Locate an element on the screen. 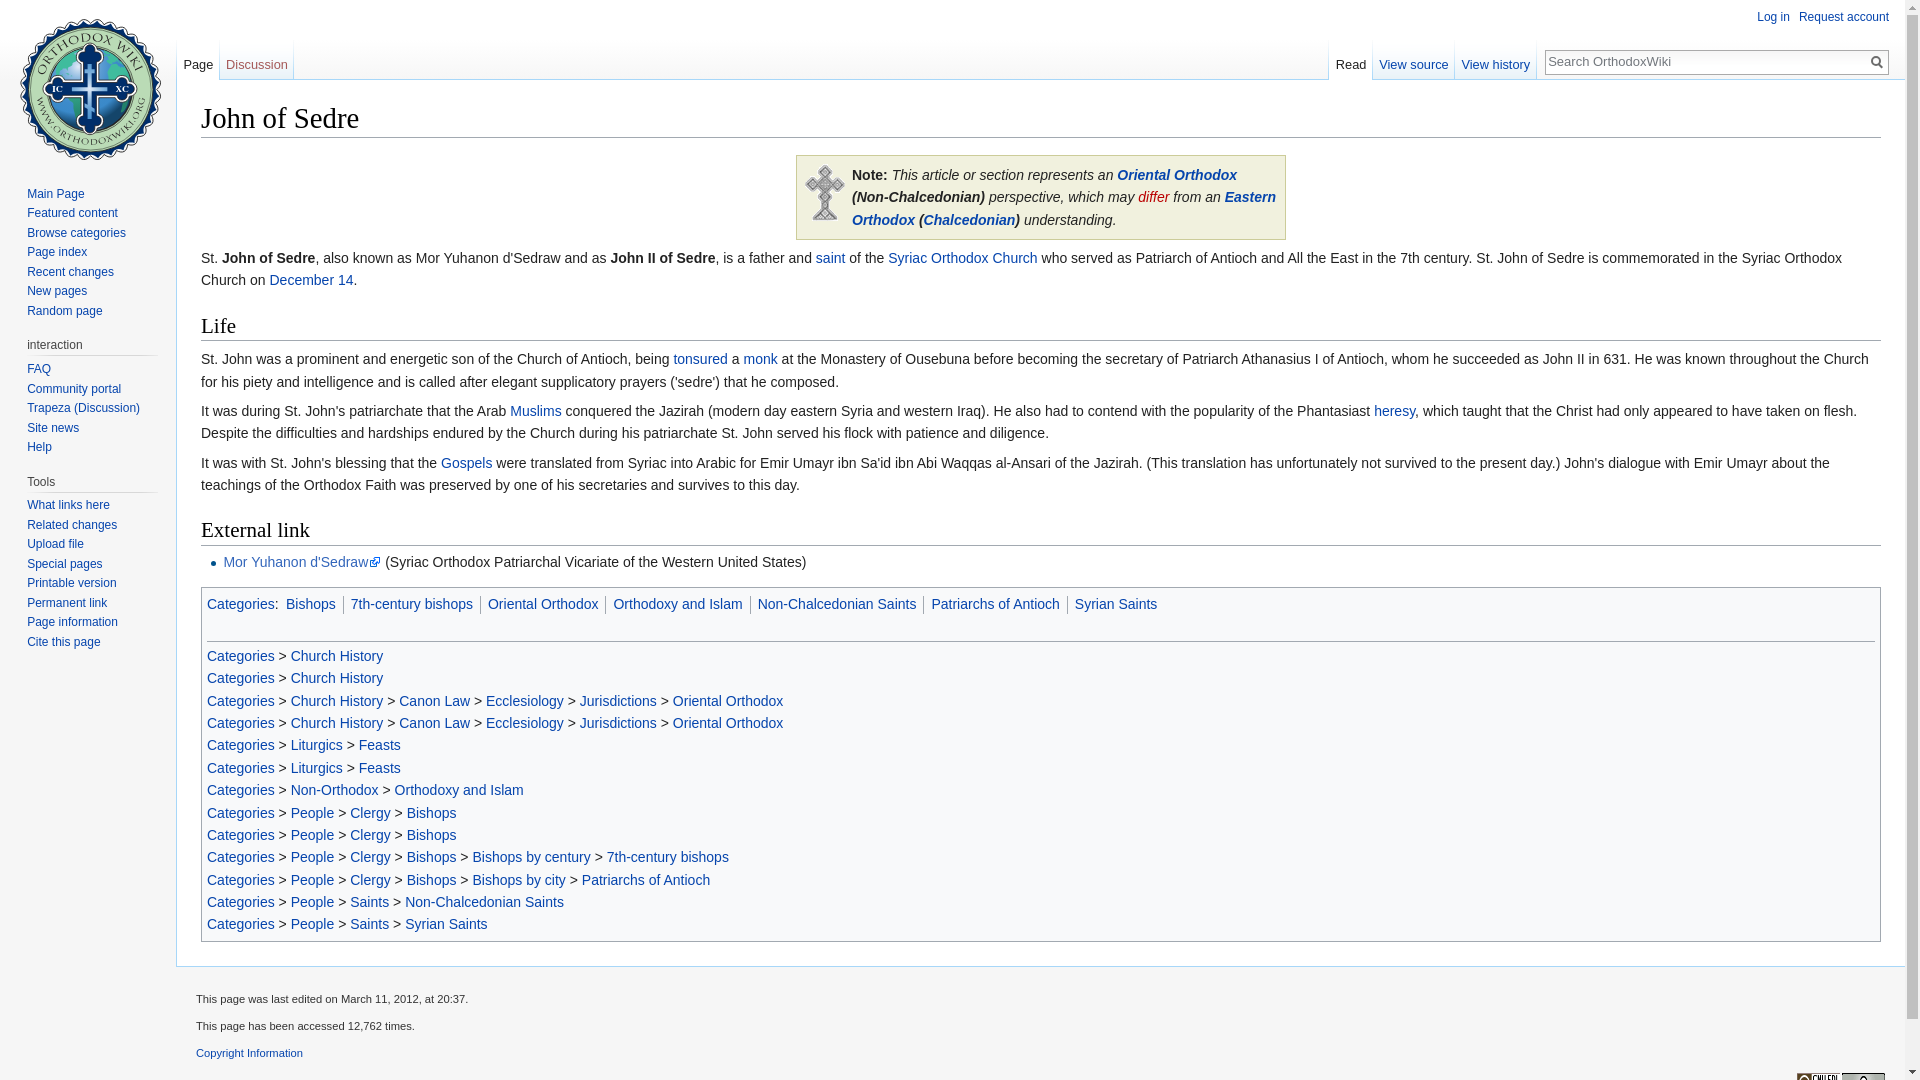 The height and width of the screenshot is (1080, 1920). Category:Orthodoxy and Islam is located at coordinates (676, 604).